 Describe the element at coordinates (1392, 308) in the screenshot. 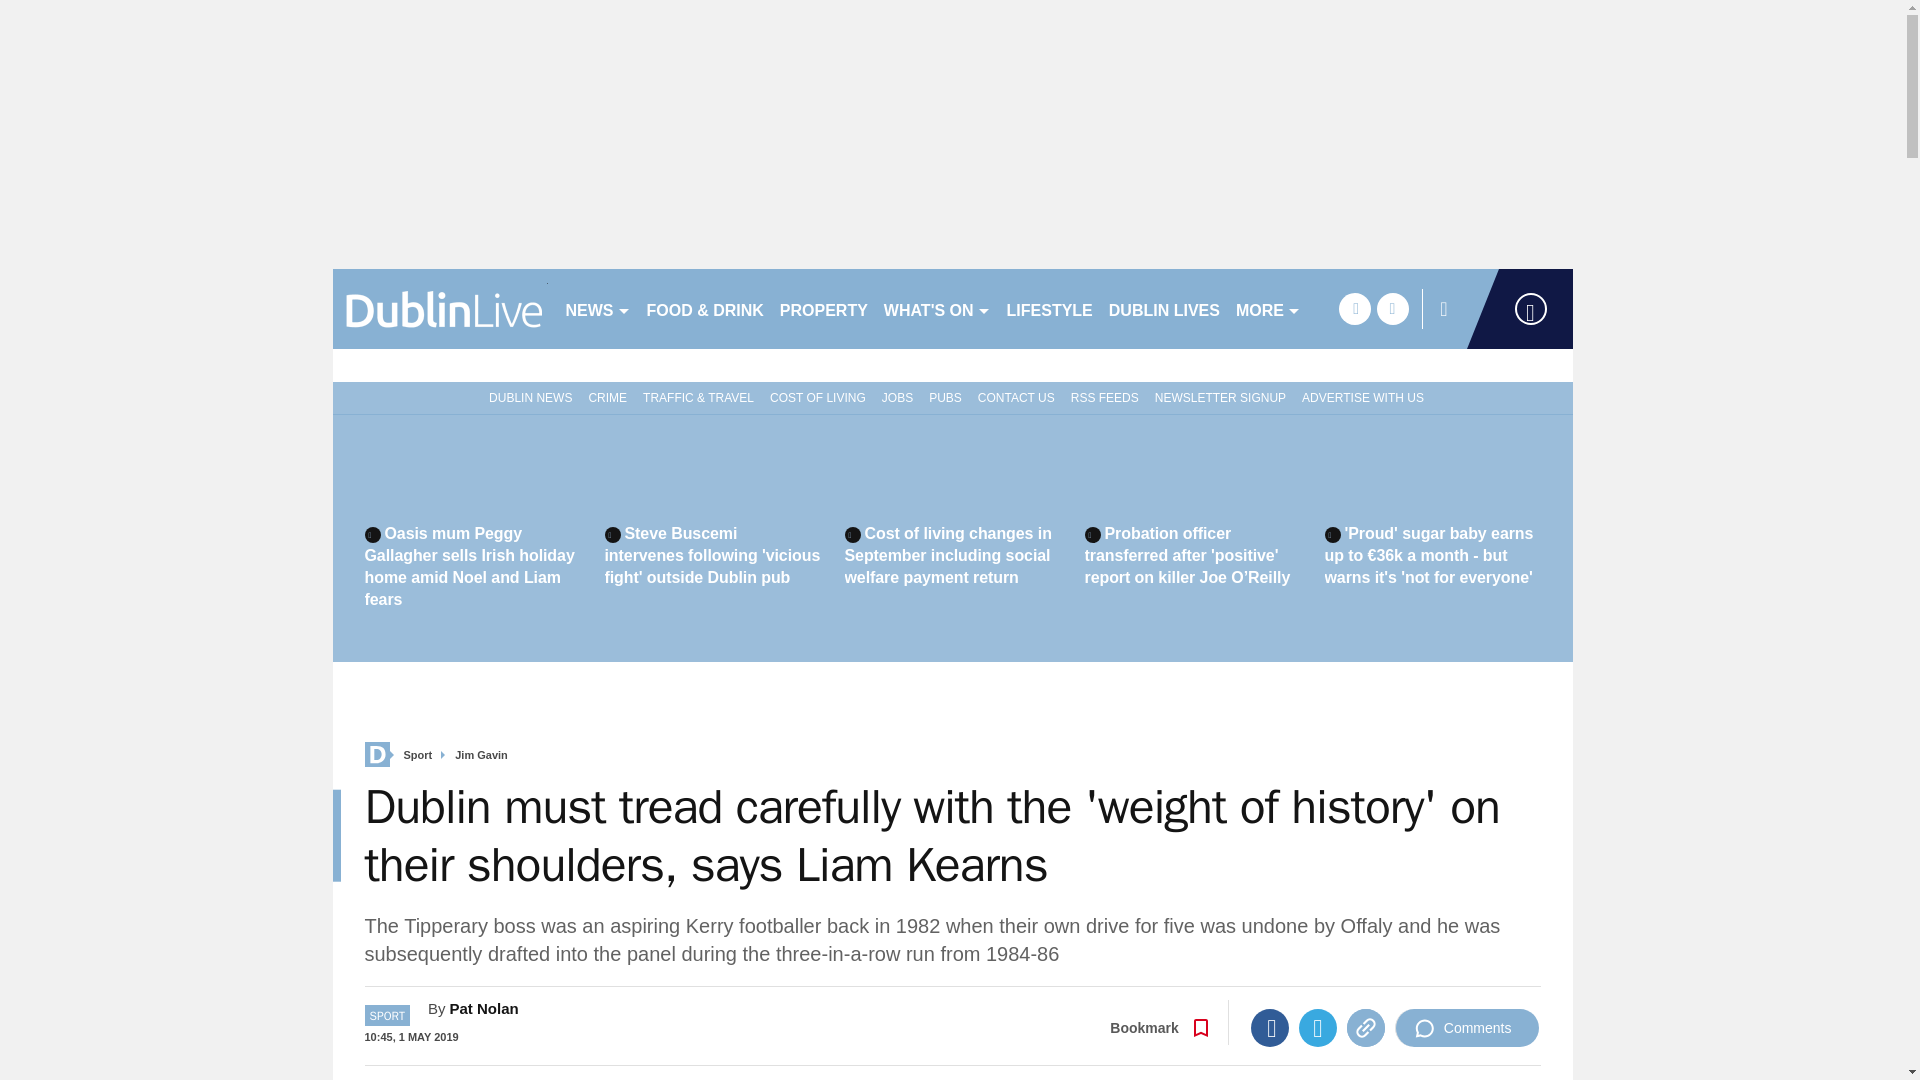

I see `twitter` at that location.